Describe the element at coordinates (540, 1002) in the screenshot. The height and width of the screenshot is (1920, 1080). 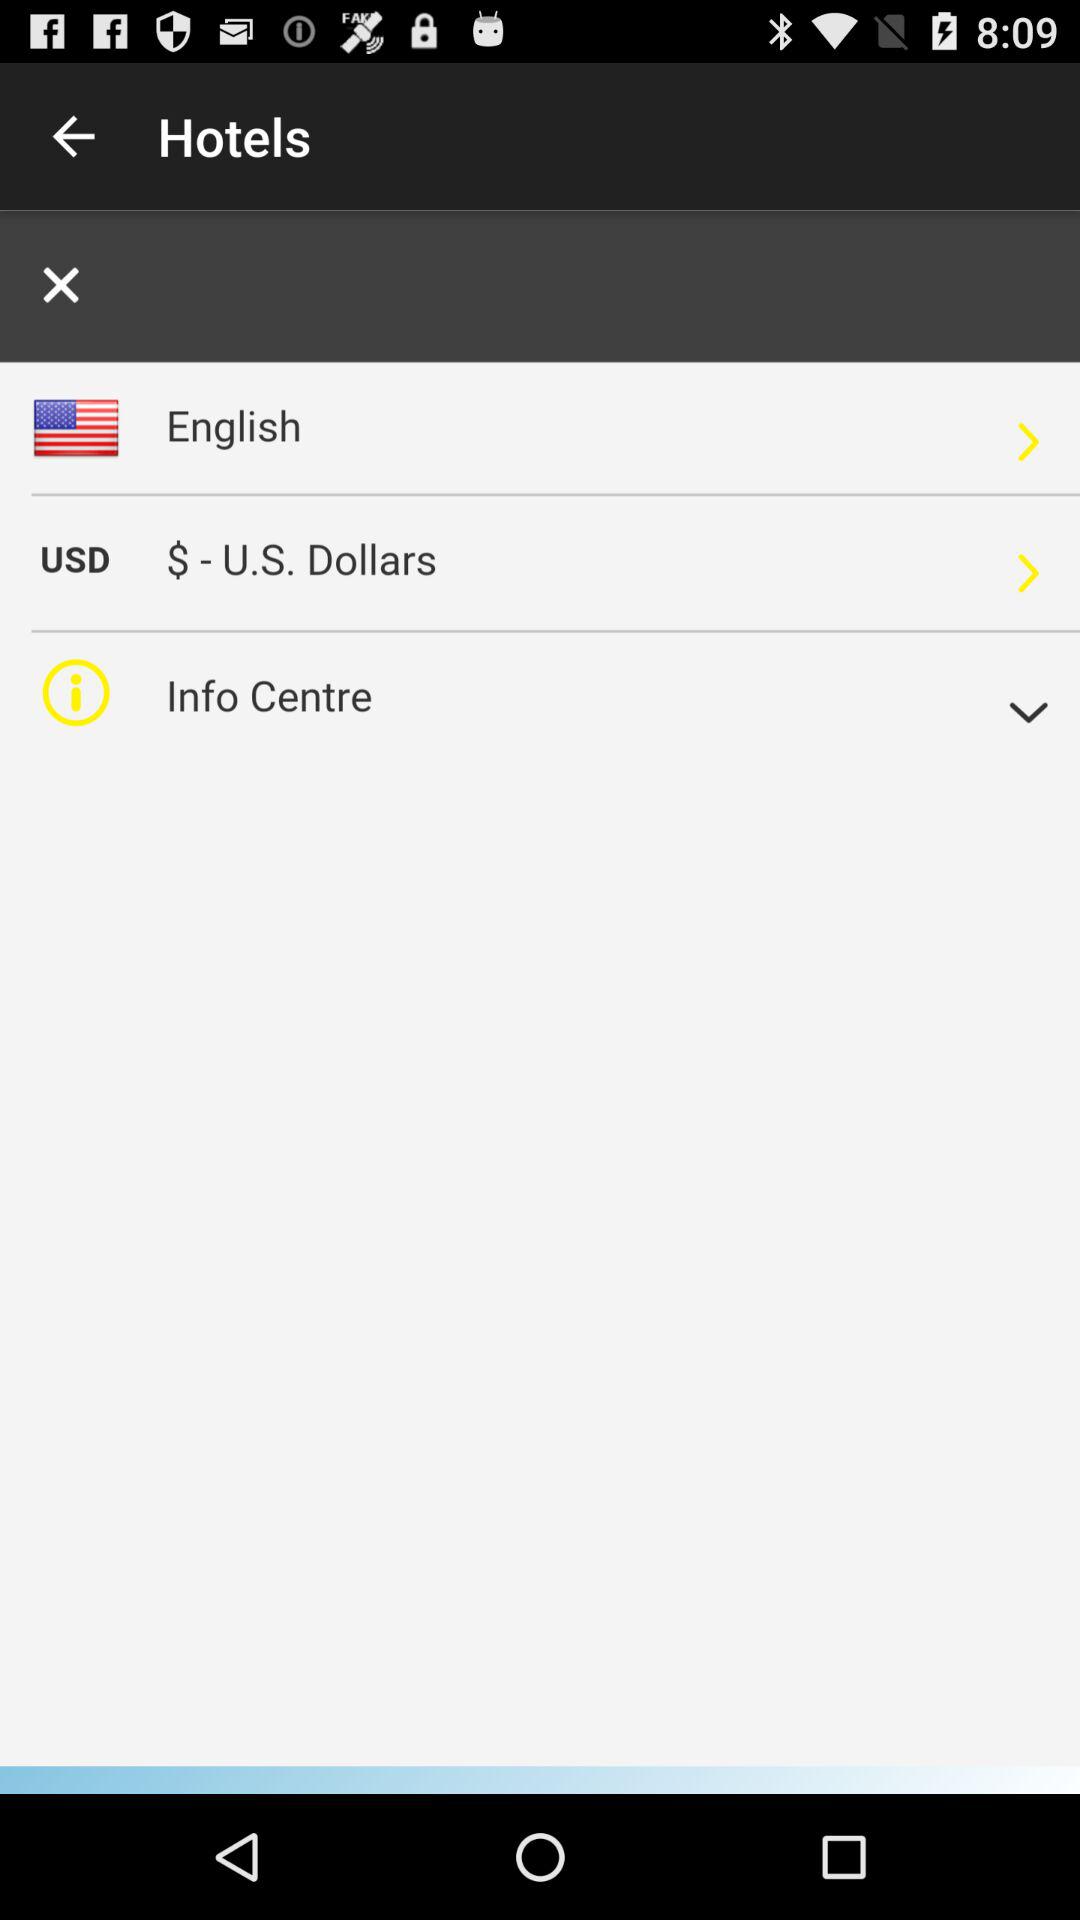
I see `click entire workspace` at that location.